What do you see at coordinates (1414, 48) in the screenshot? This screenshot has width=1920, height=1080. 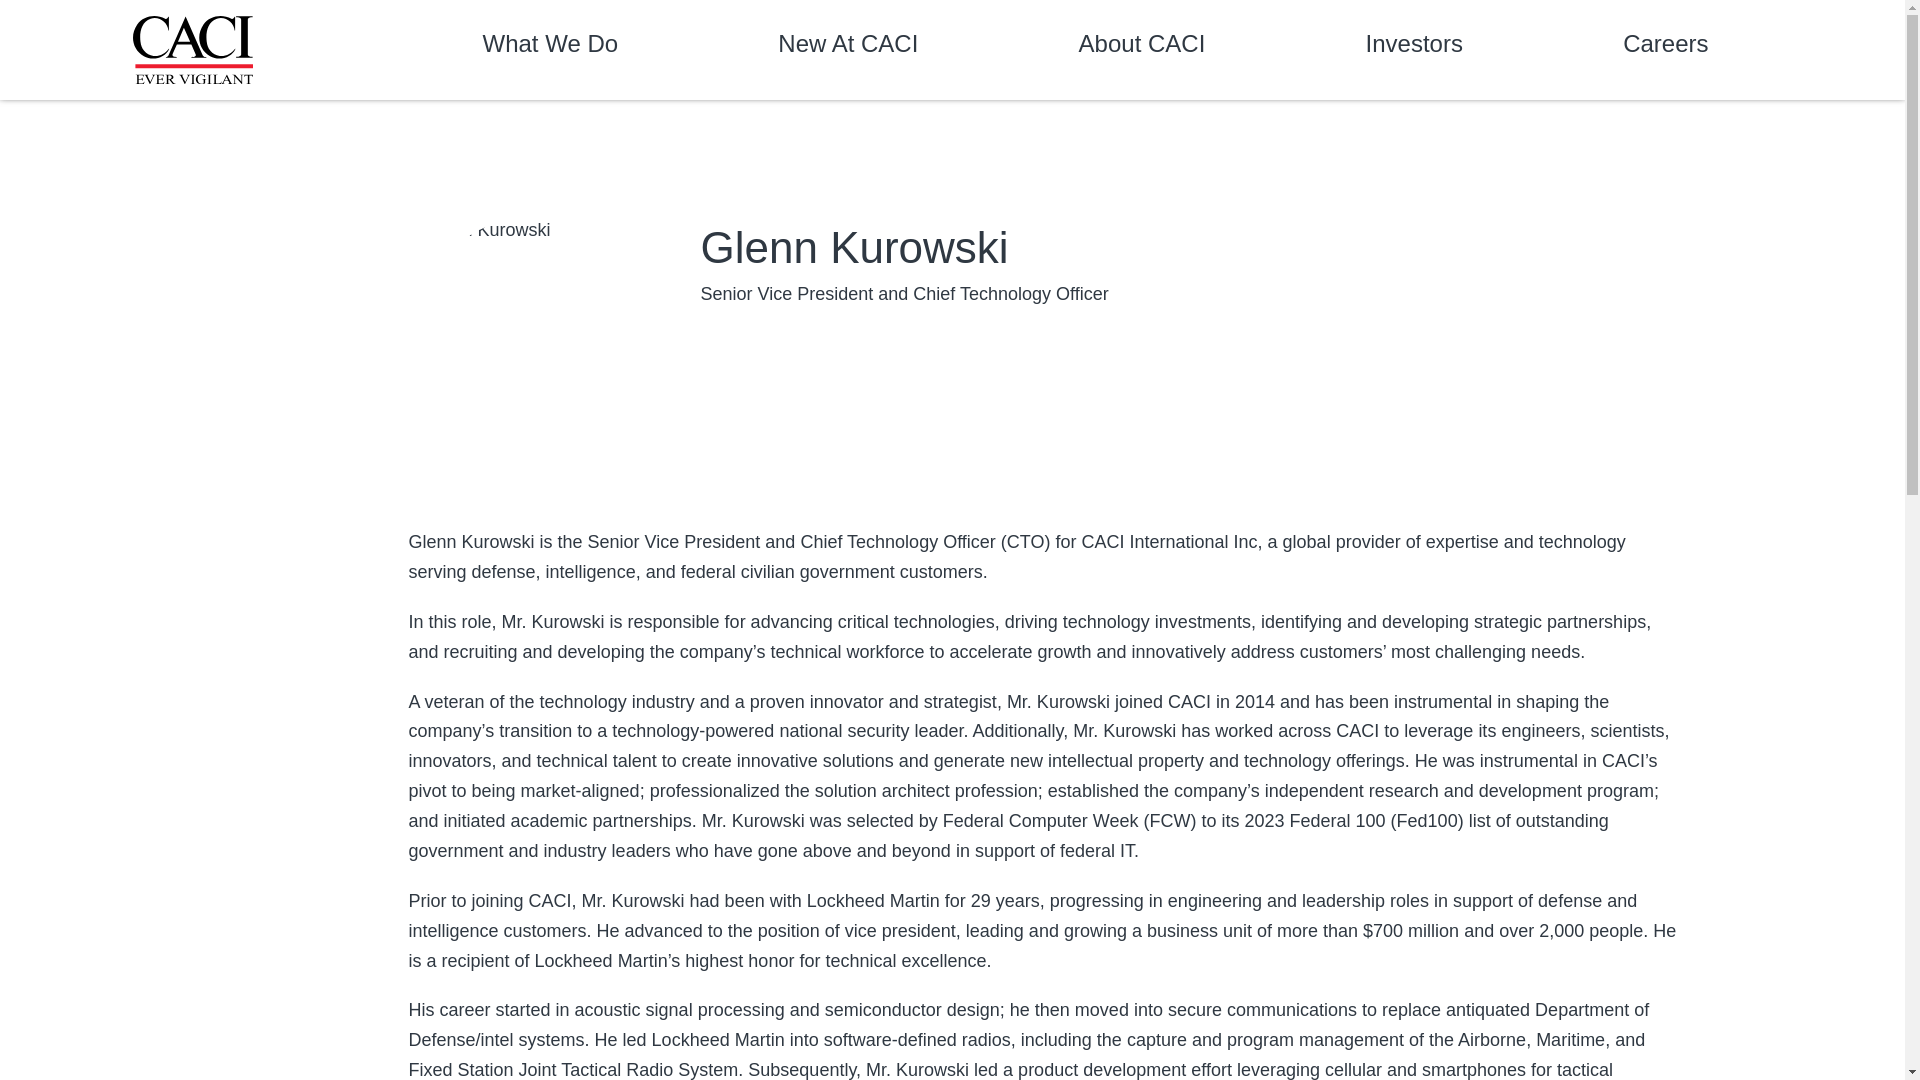 I see `Investors` at bounding box center [1414, 48].